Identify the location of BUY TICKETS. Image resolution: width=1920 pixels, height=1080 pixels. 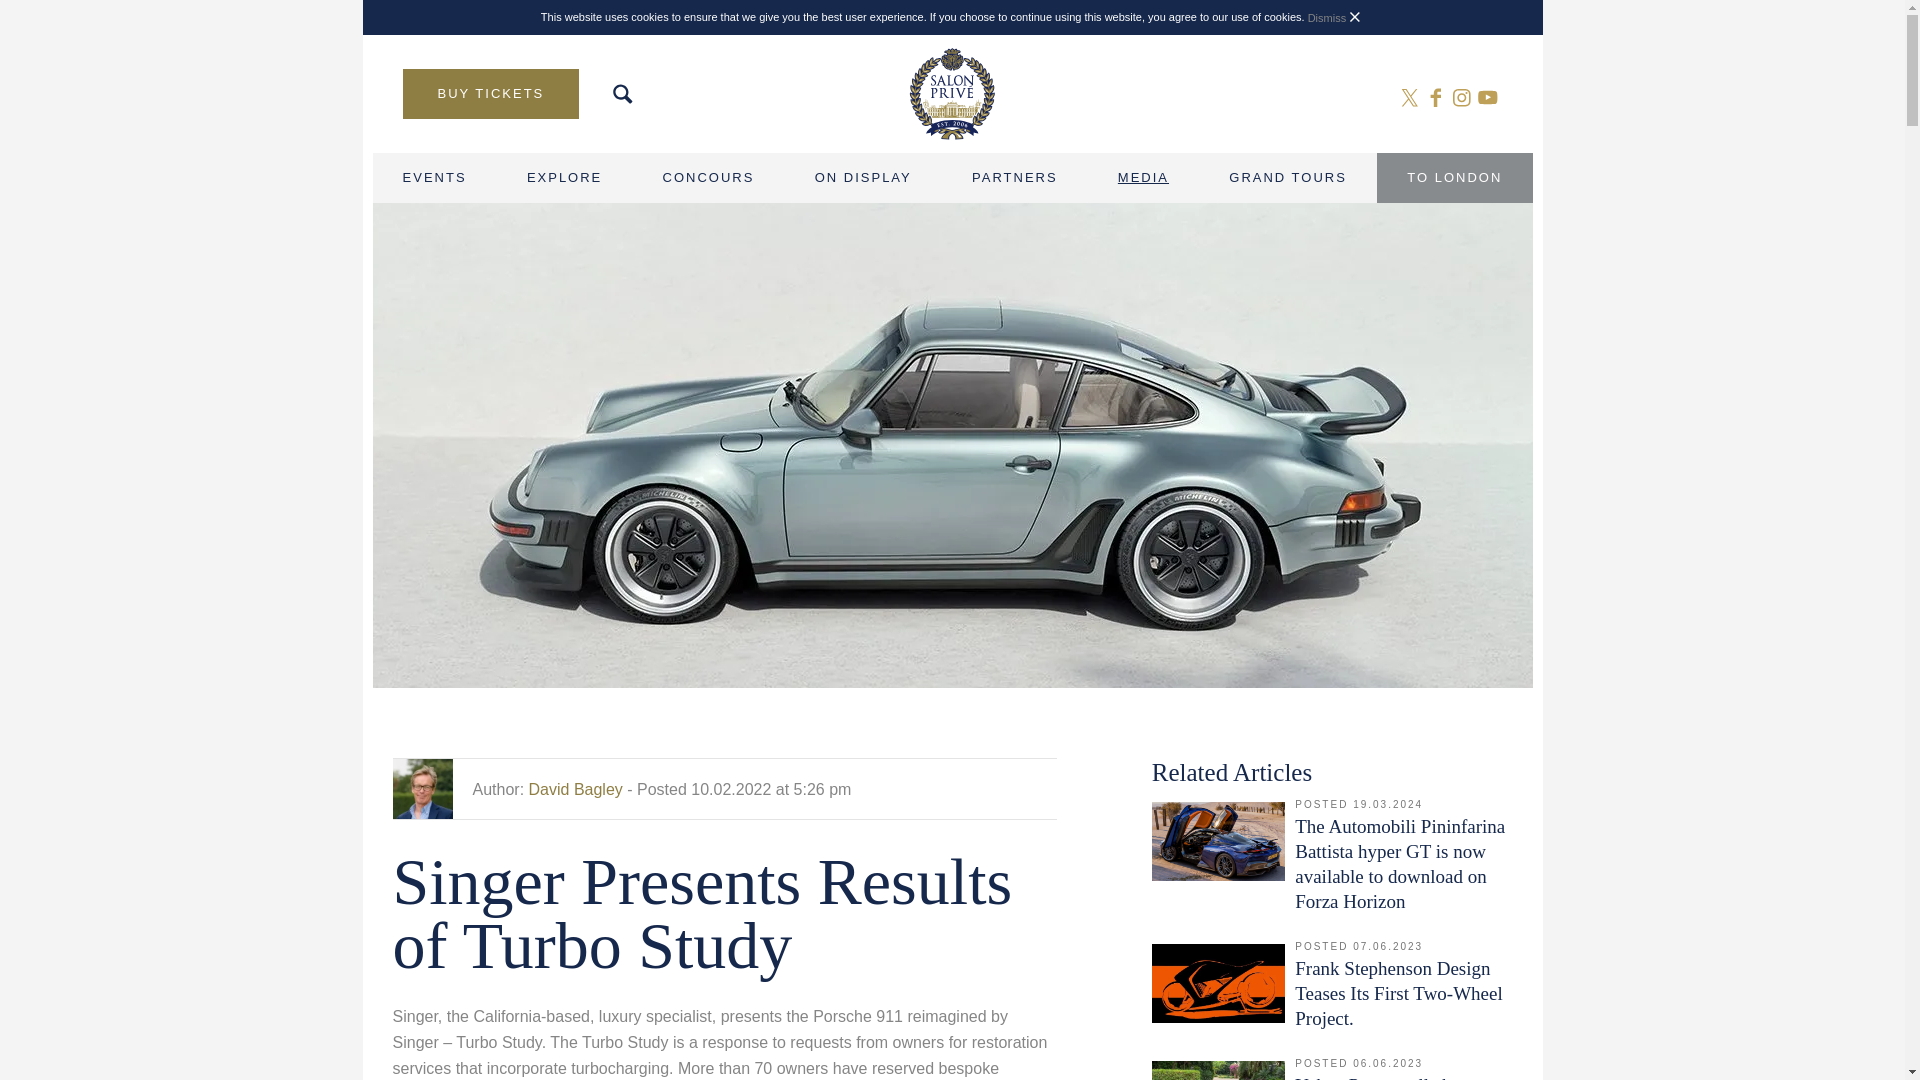
(490, 94).